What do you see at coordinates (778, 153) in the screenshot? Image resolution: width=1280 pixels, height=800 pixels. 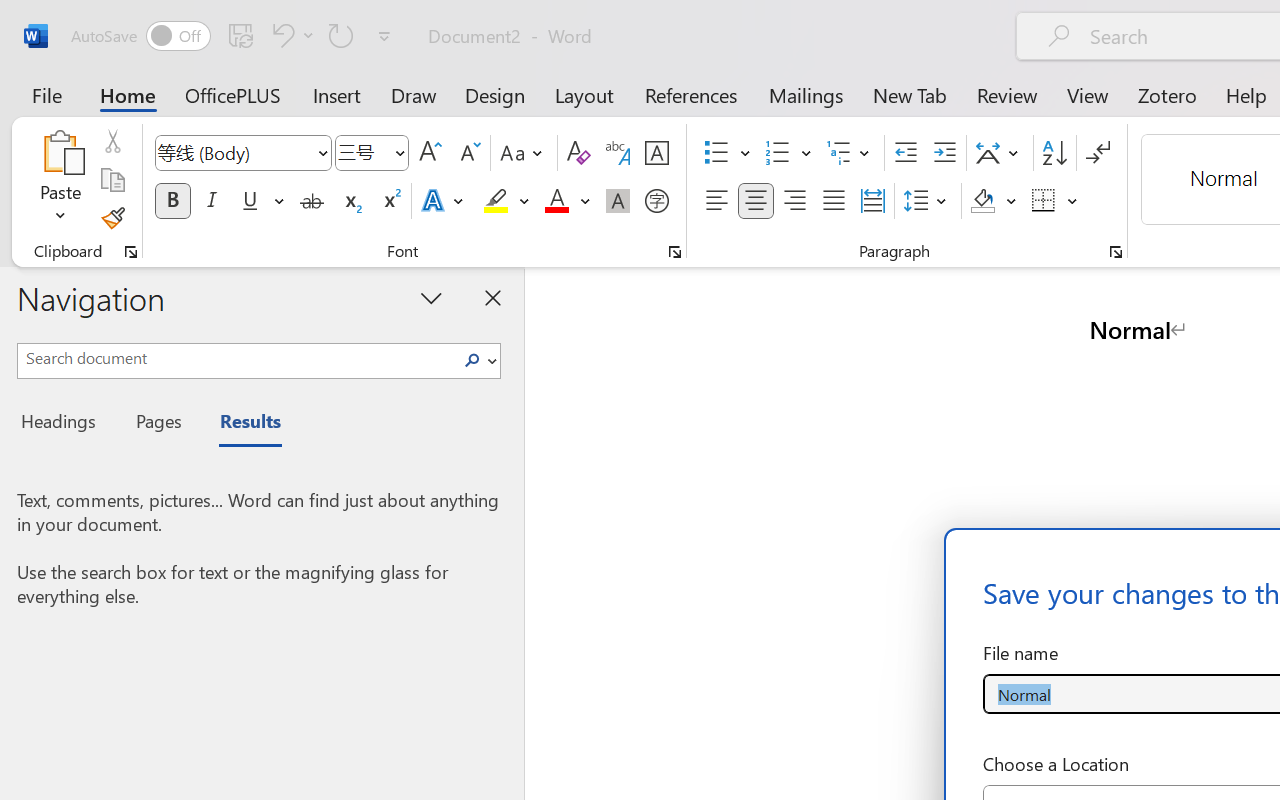 I see `Numbering` at bounding box center [778, 153].